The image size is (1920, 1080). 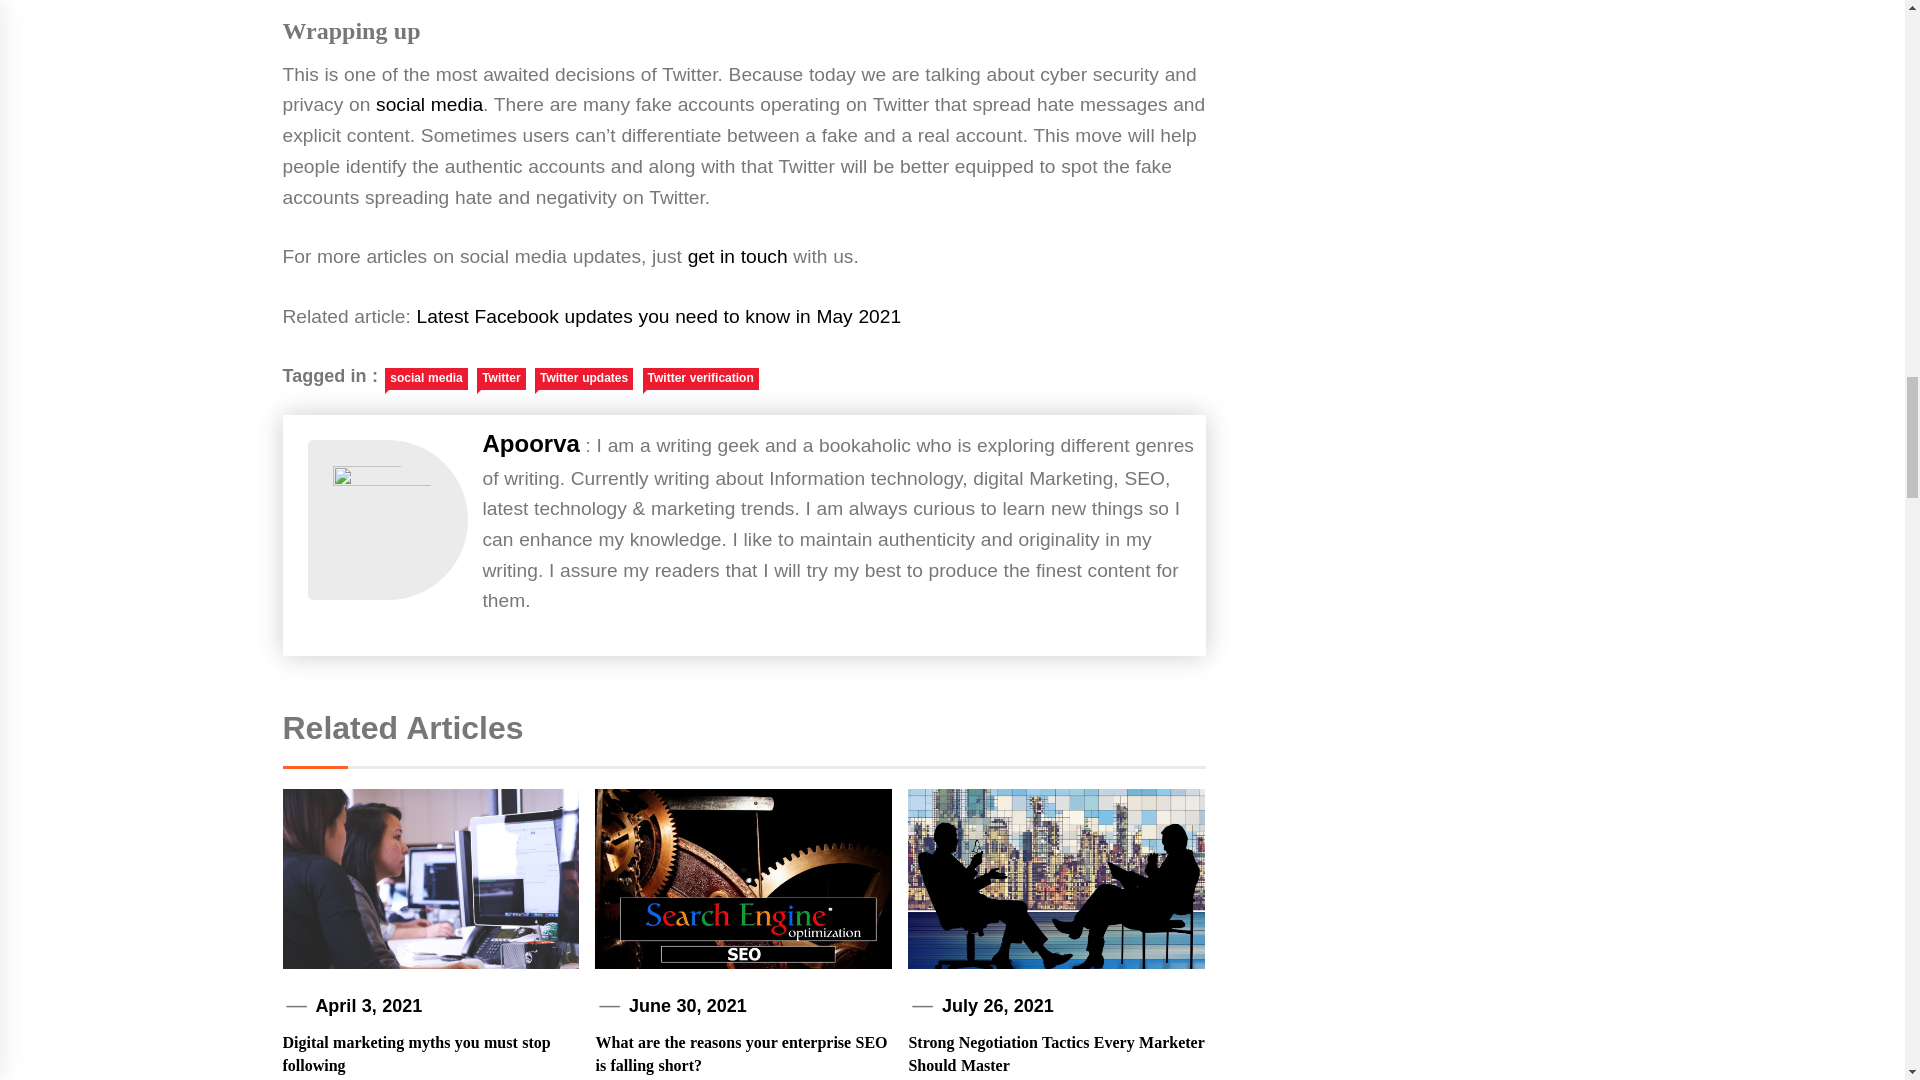 What do you see at coordinates (737, 256) in the screenshot?
I see `get in touch` at bounding box center [737, 256].